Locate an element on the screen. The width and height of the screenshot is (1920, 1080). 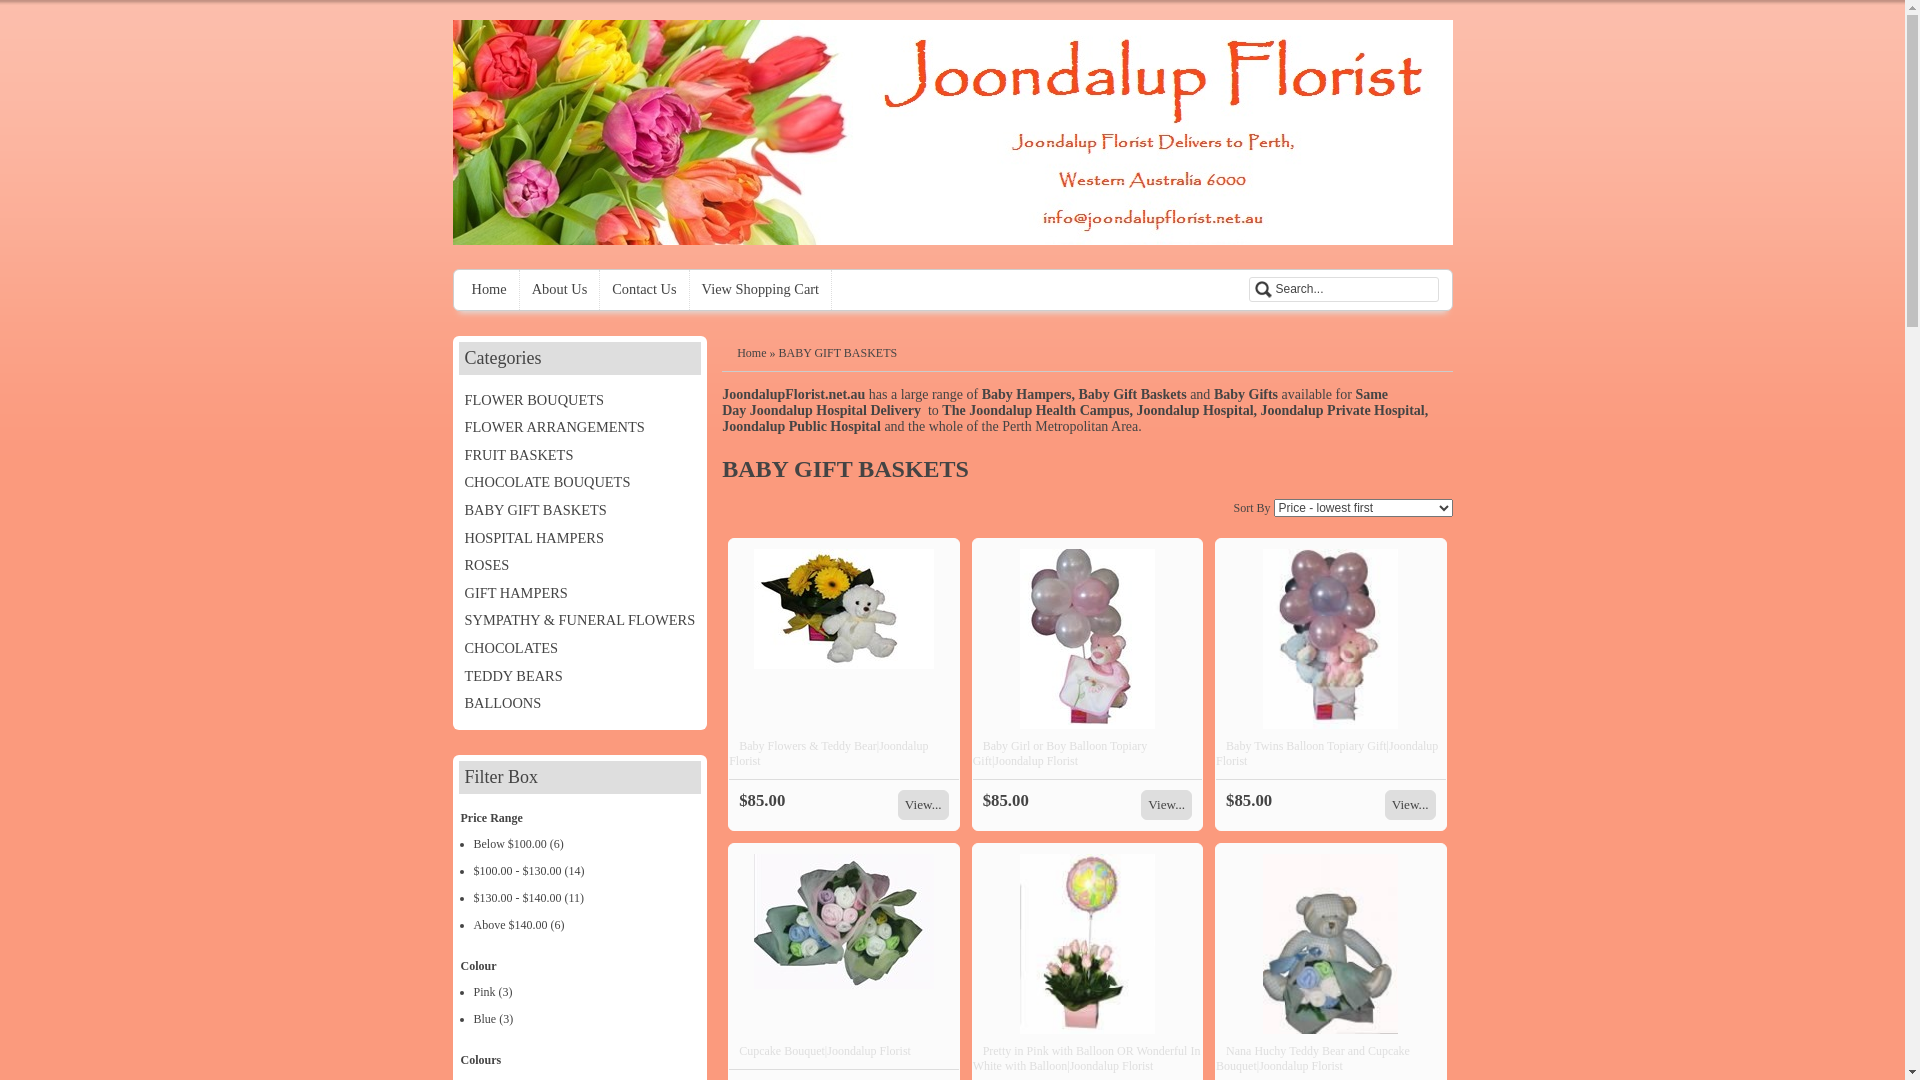
Below $100.00 (6) is located at coordinates (588, 844).